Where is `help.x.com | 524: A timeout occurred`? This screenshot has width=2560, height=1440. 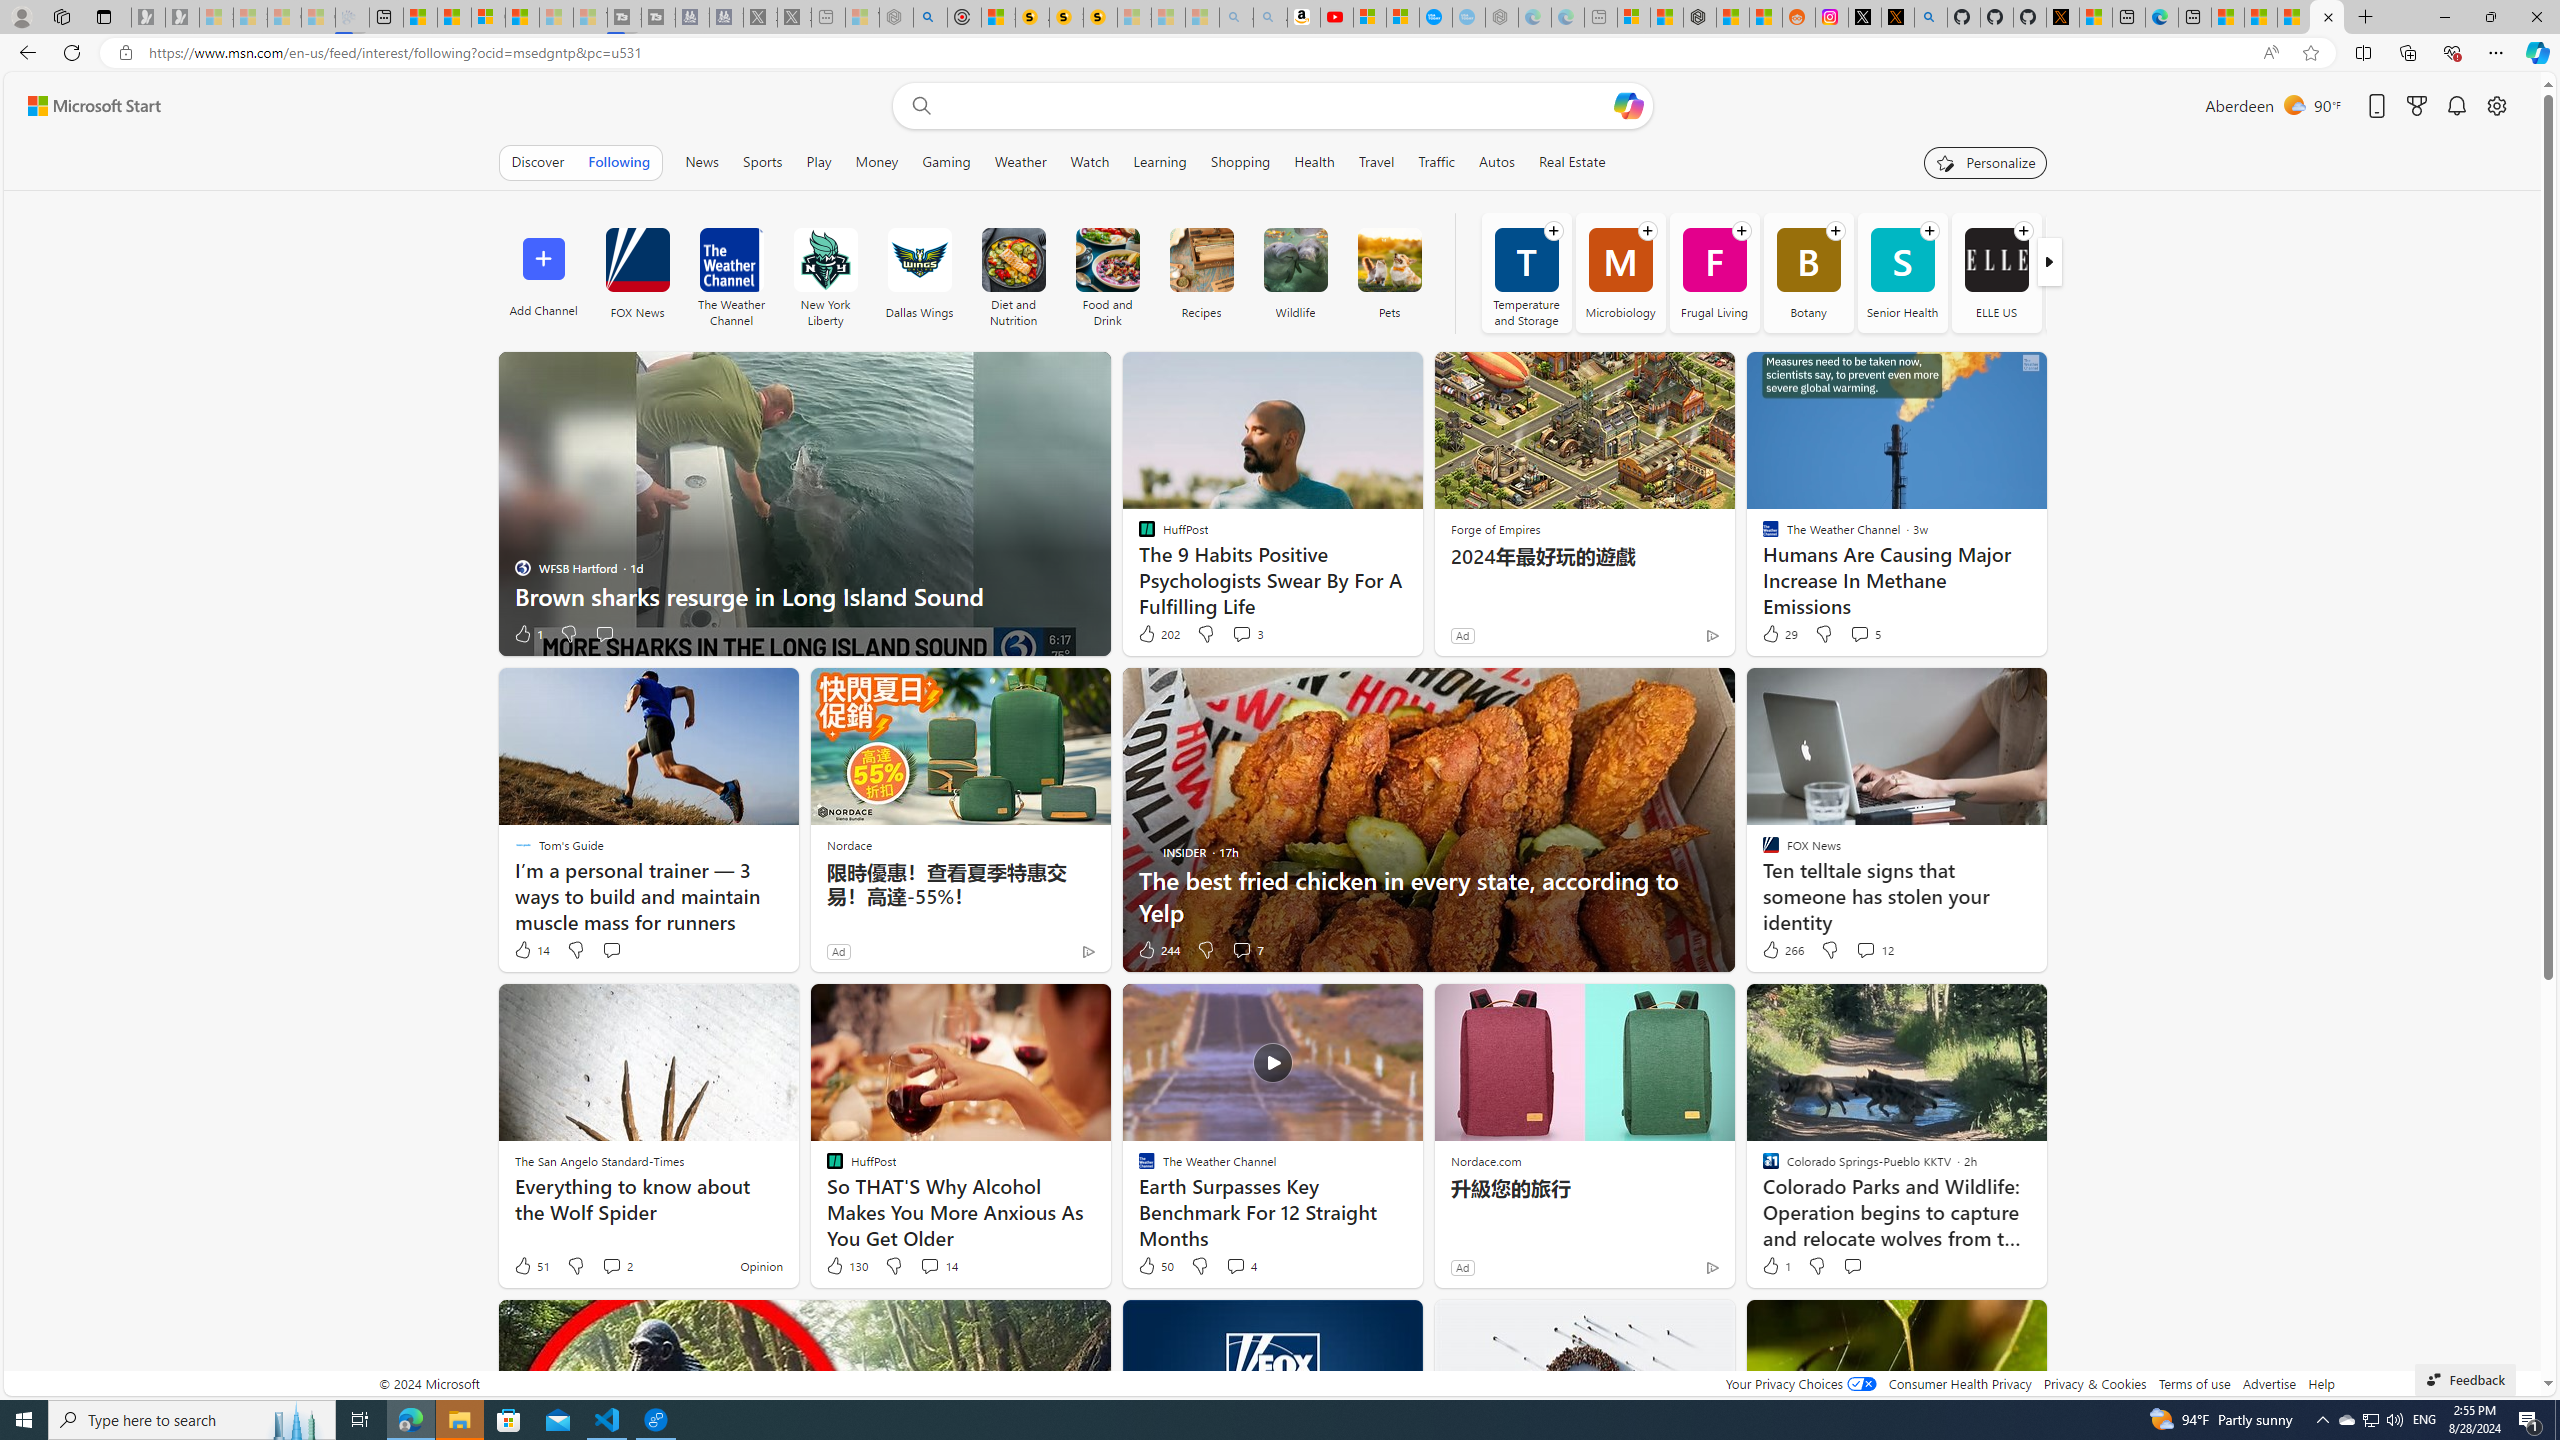
help.x.com | 524: A timeout occurred is located at coordinates (1898, 17).